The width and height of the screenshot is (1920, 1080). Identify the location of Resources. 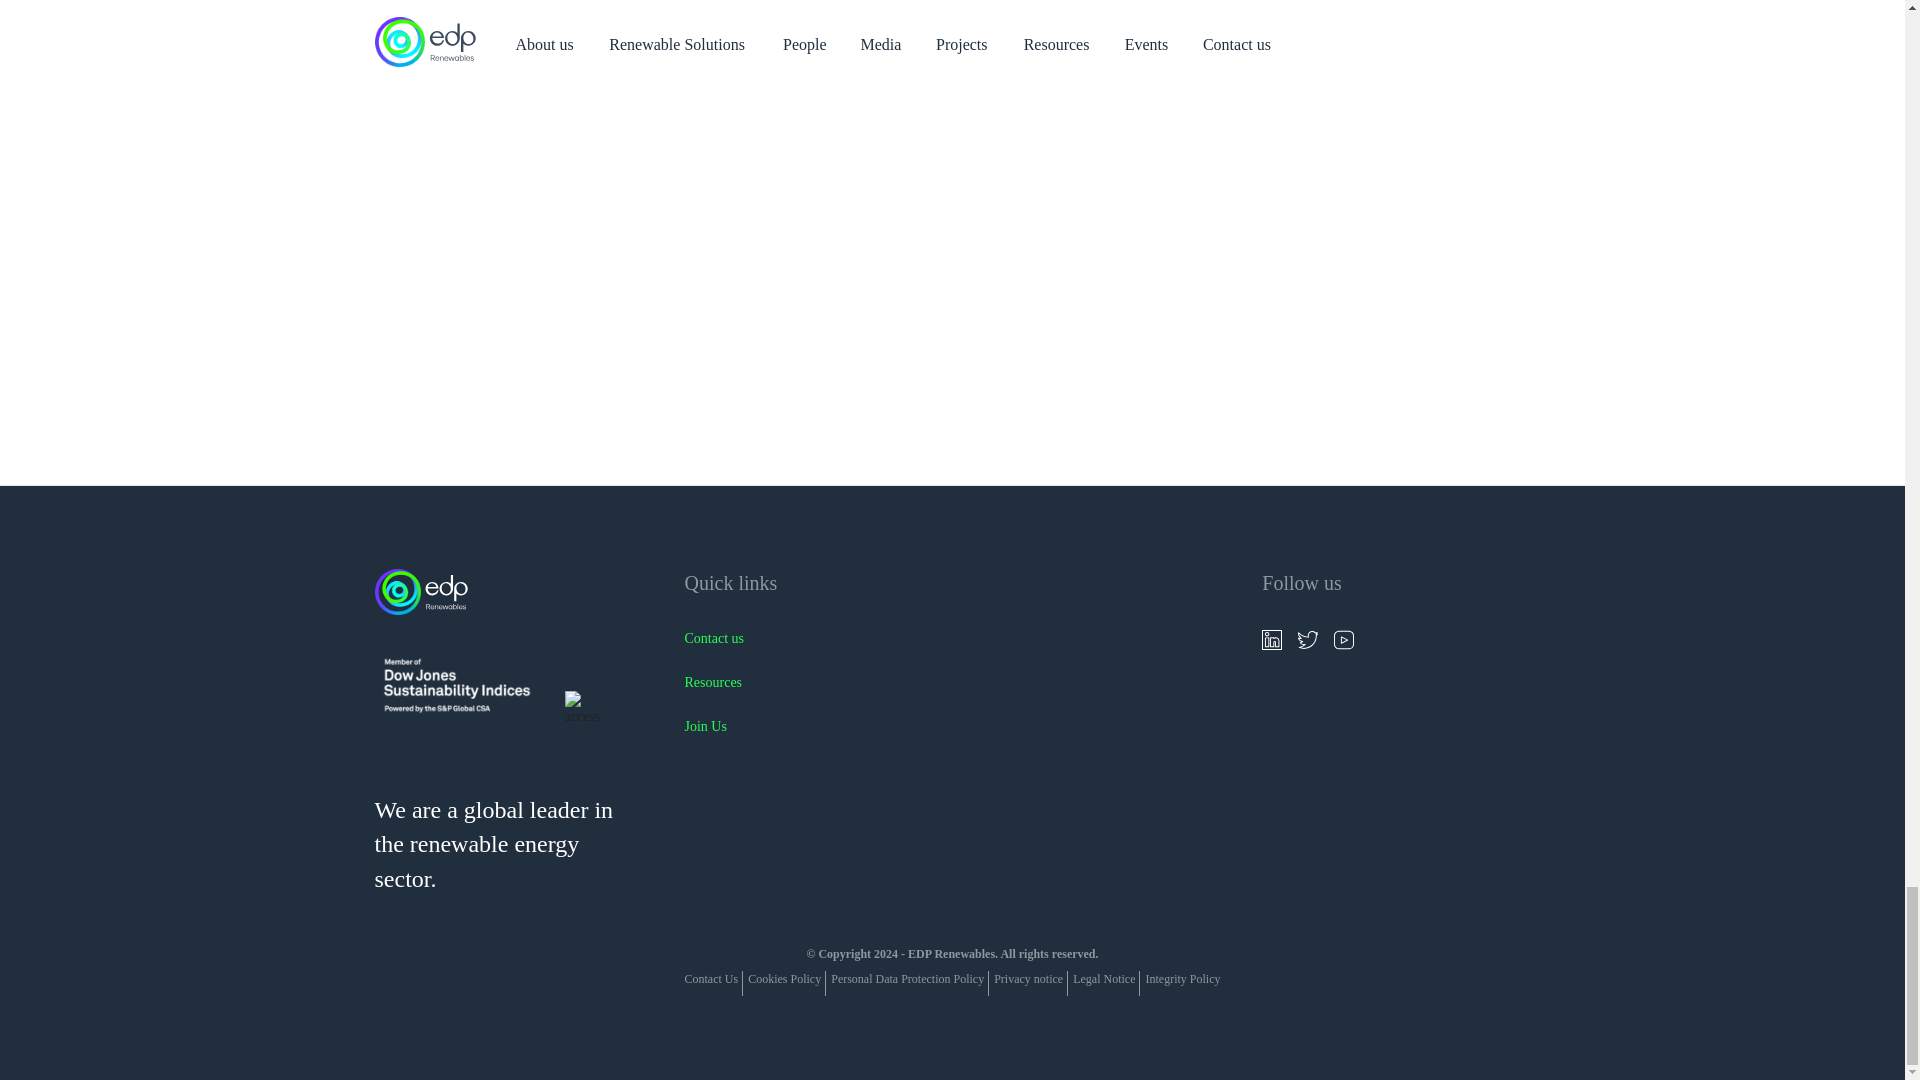
(808, 682).